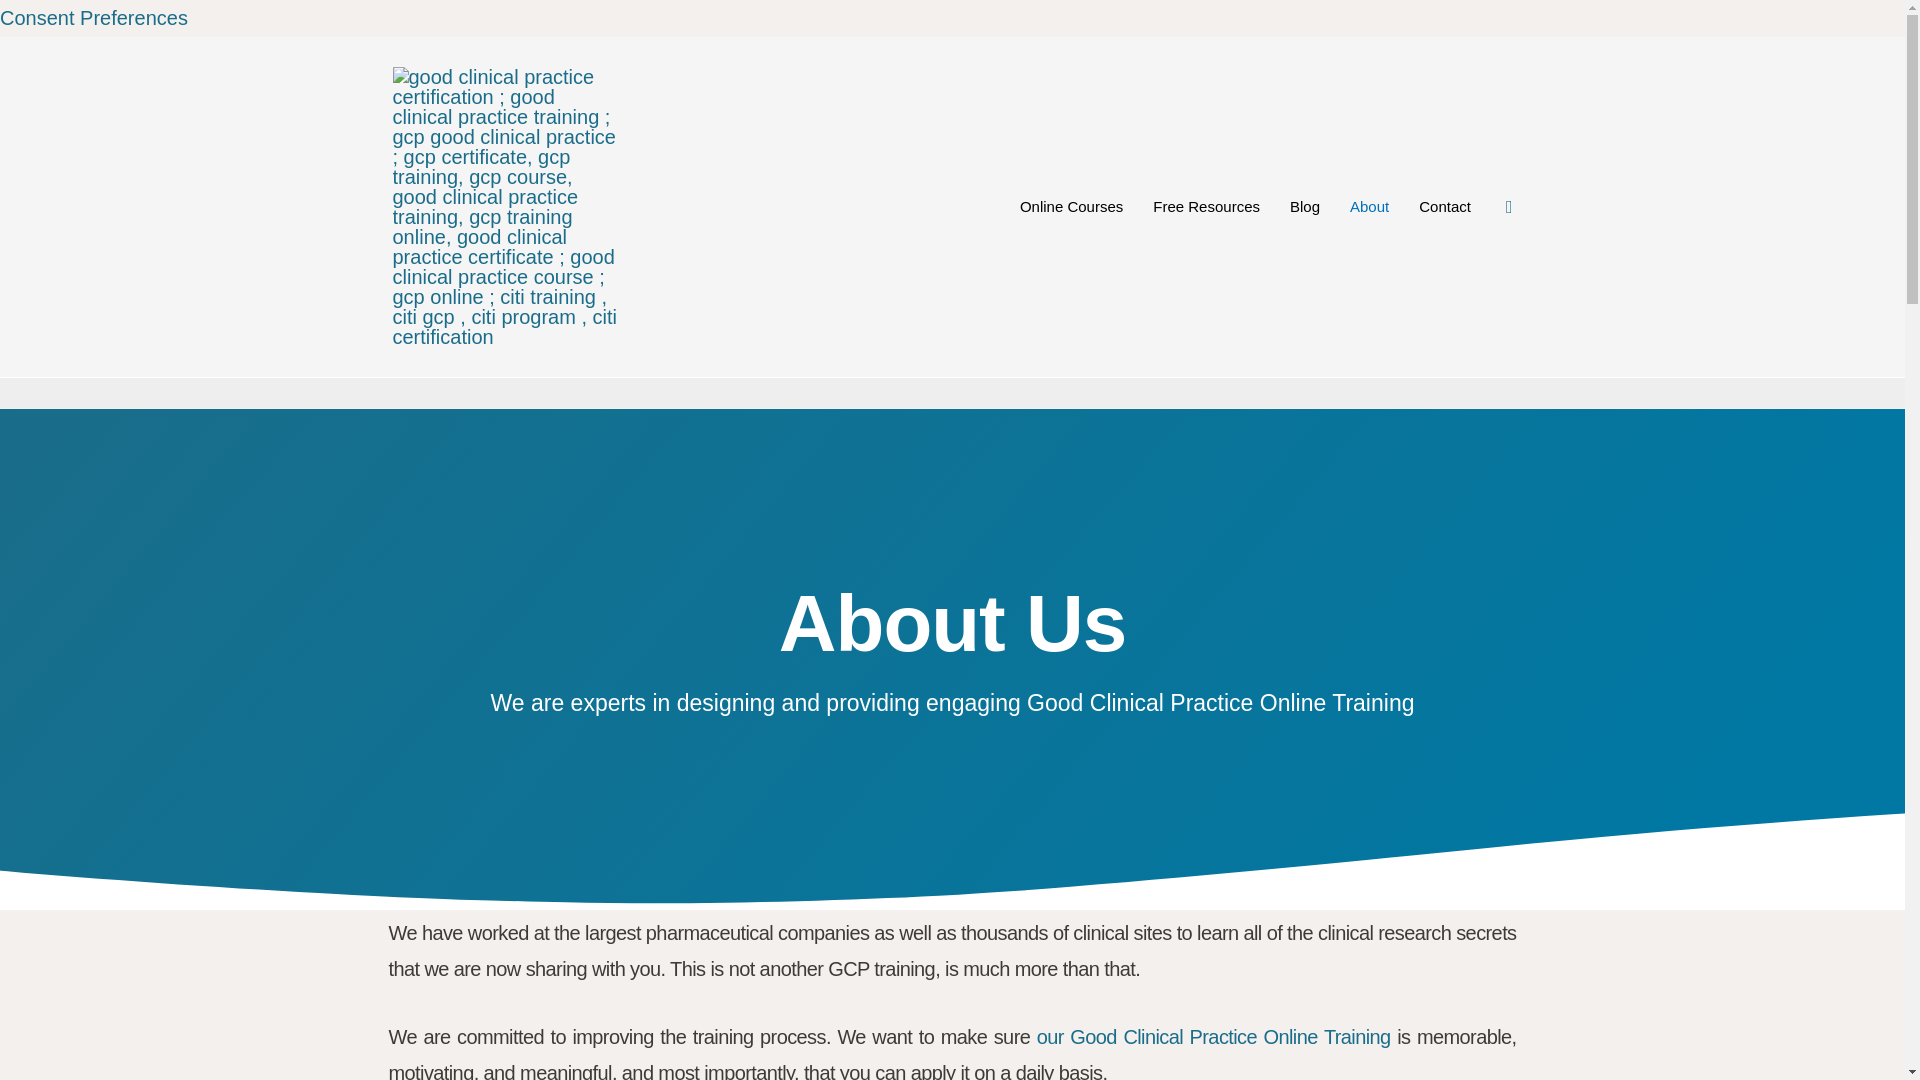 Image resolution: width=1920 pixels, height=1080 pixels. Describe the element at coordinates (1213, 1036) in the screenshot. I see `our Good Clinical Practice Online Training` at that location.